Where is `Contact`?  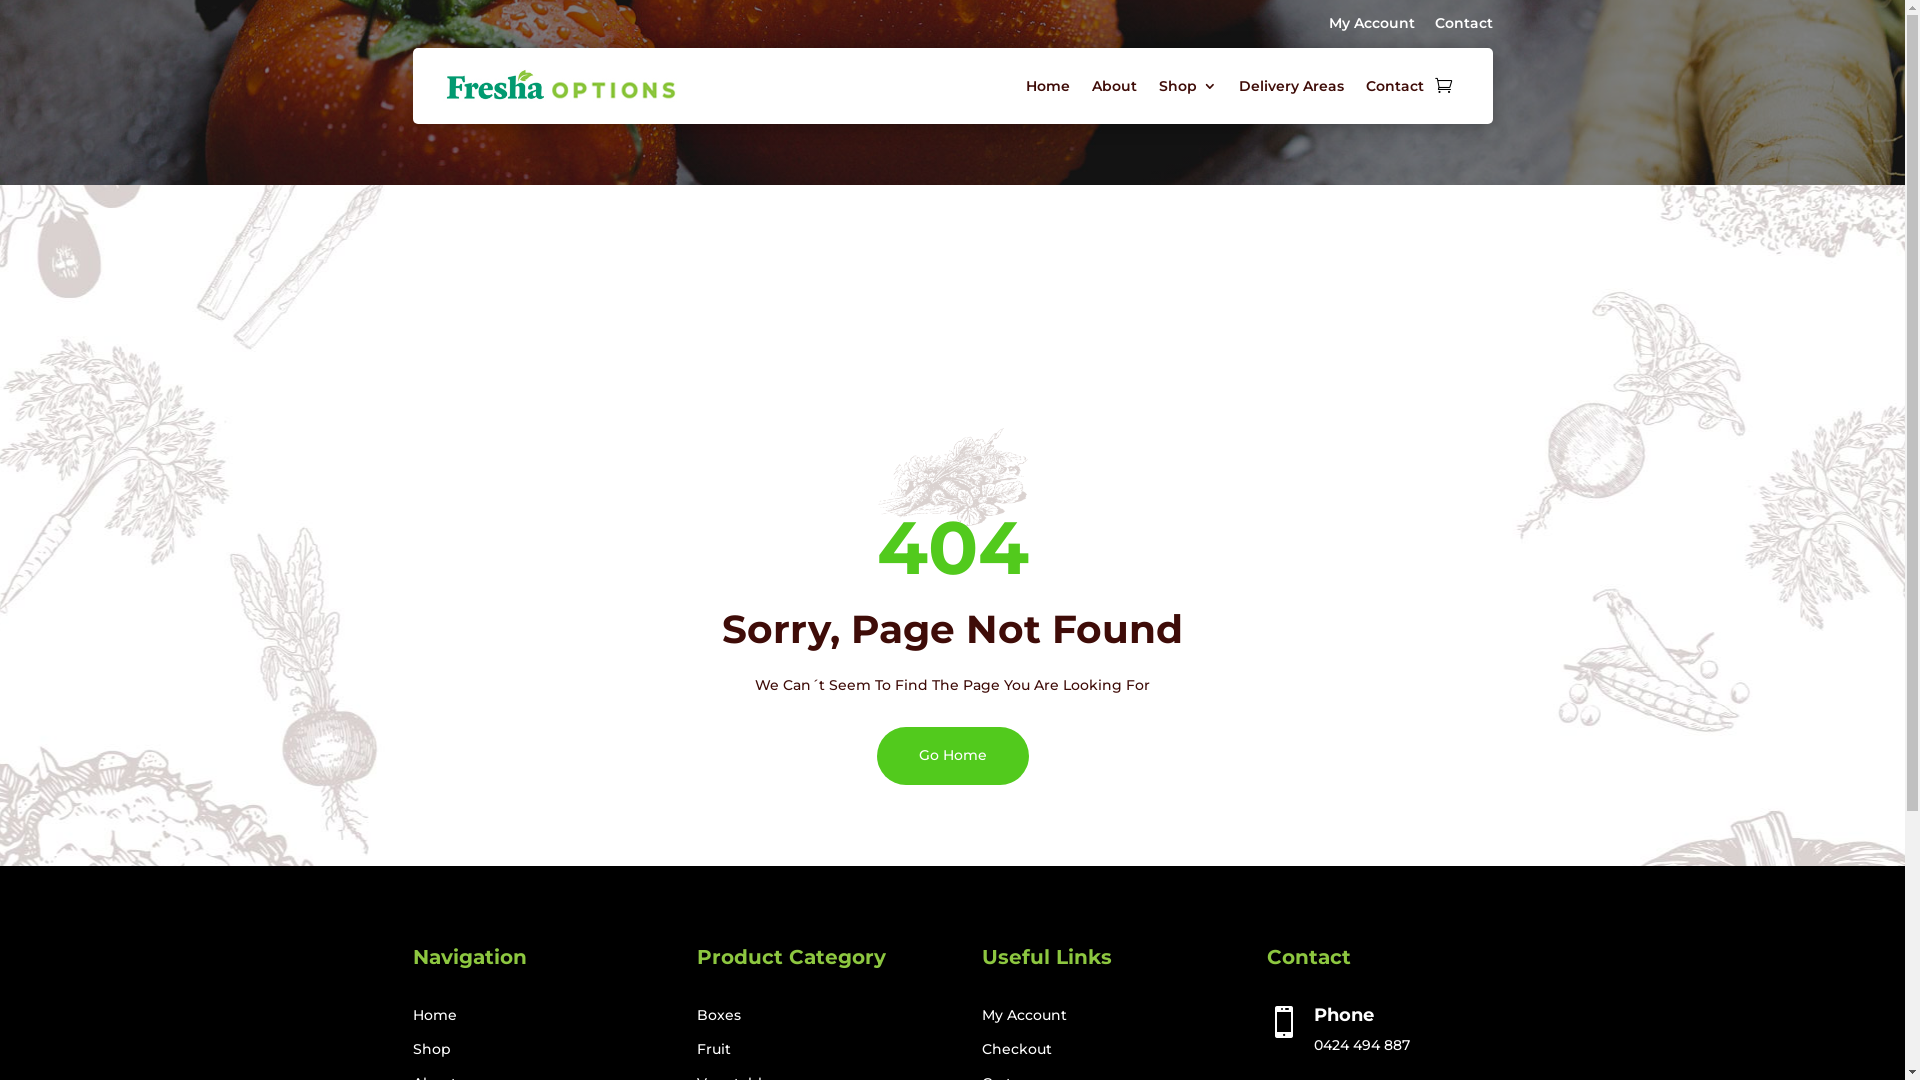 Contact is located at coordinates (1463, 23).